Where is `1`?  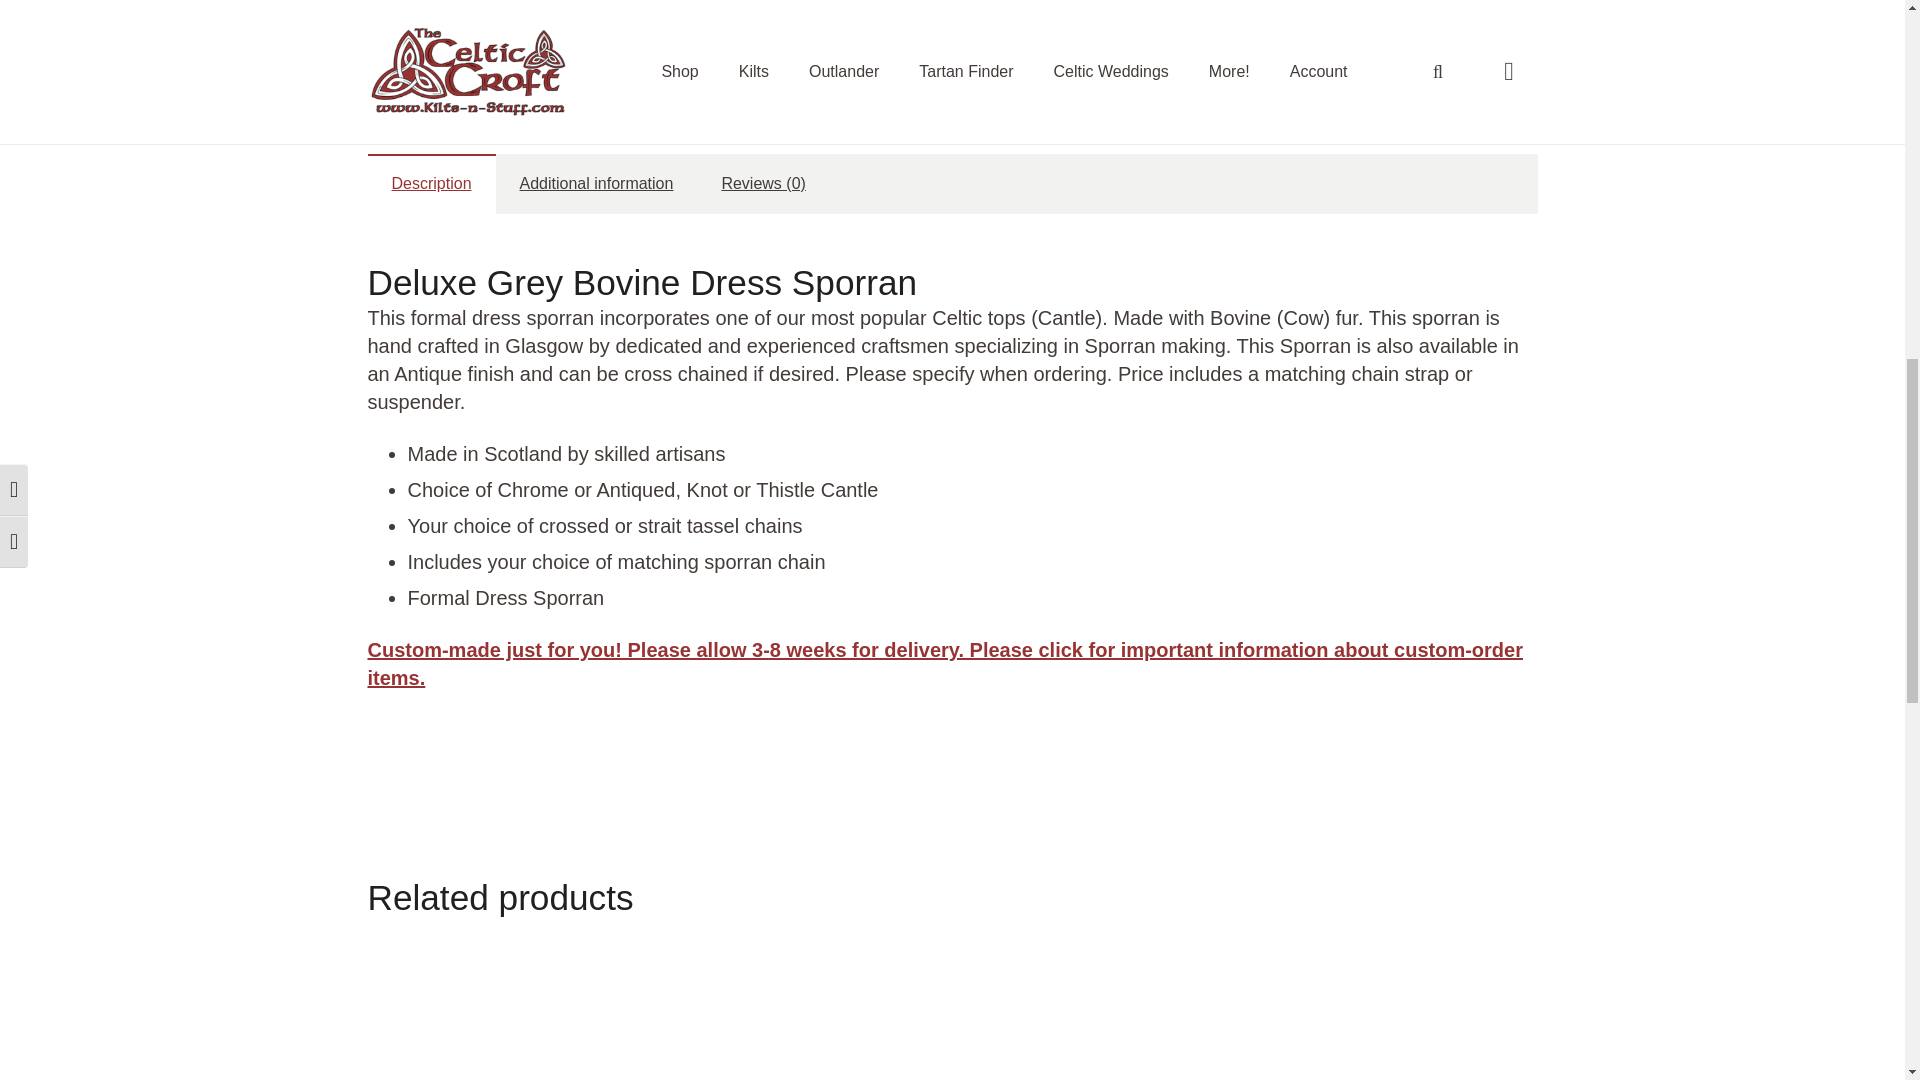
1 is located at coordinates (914, 4).